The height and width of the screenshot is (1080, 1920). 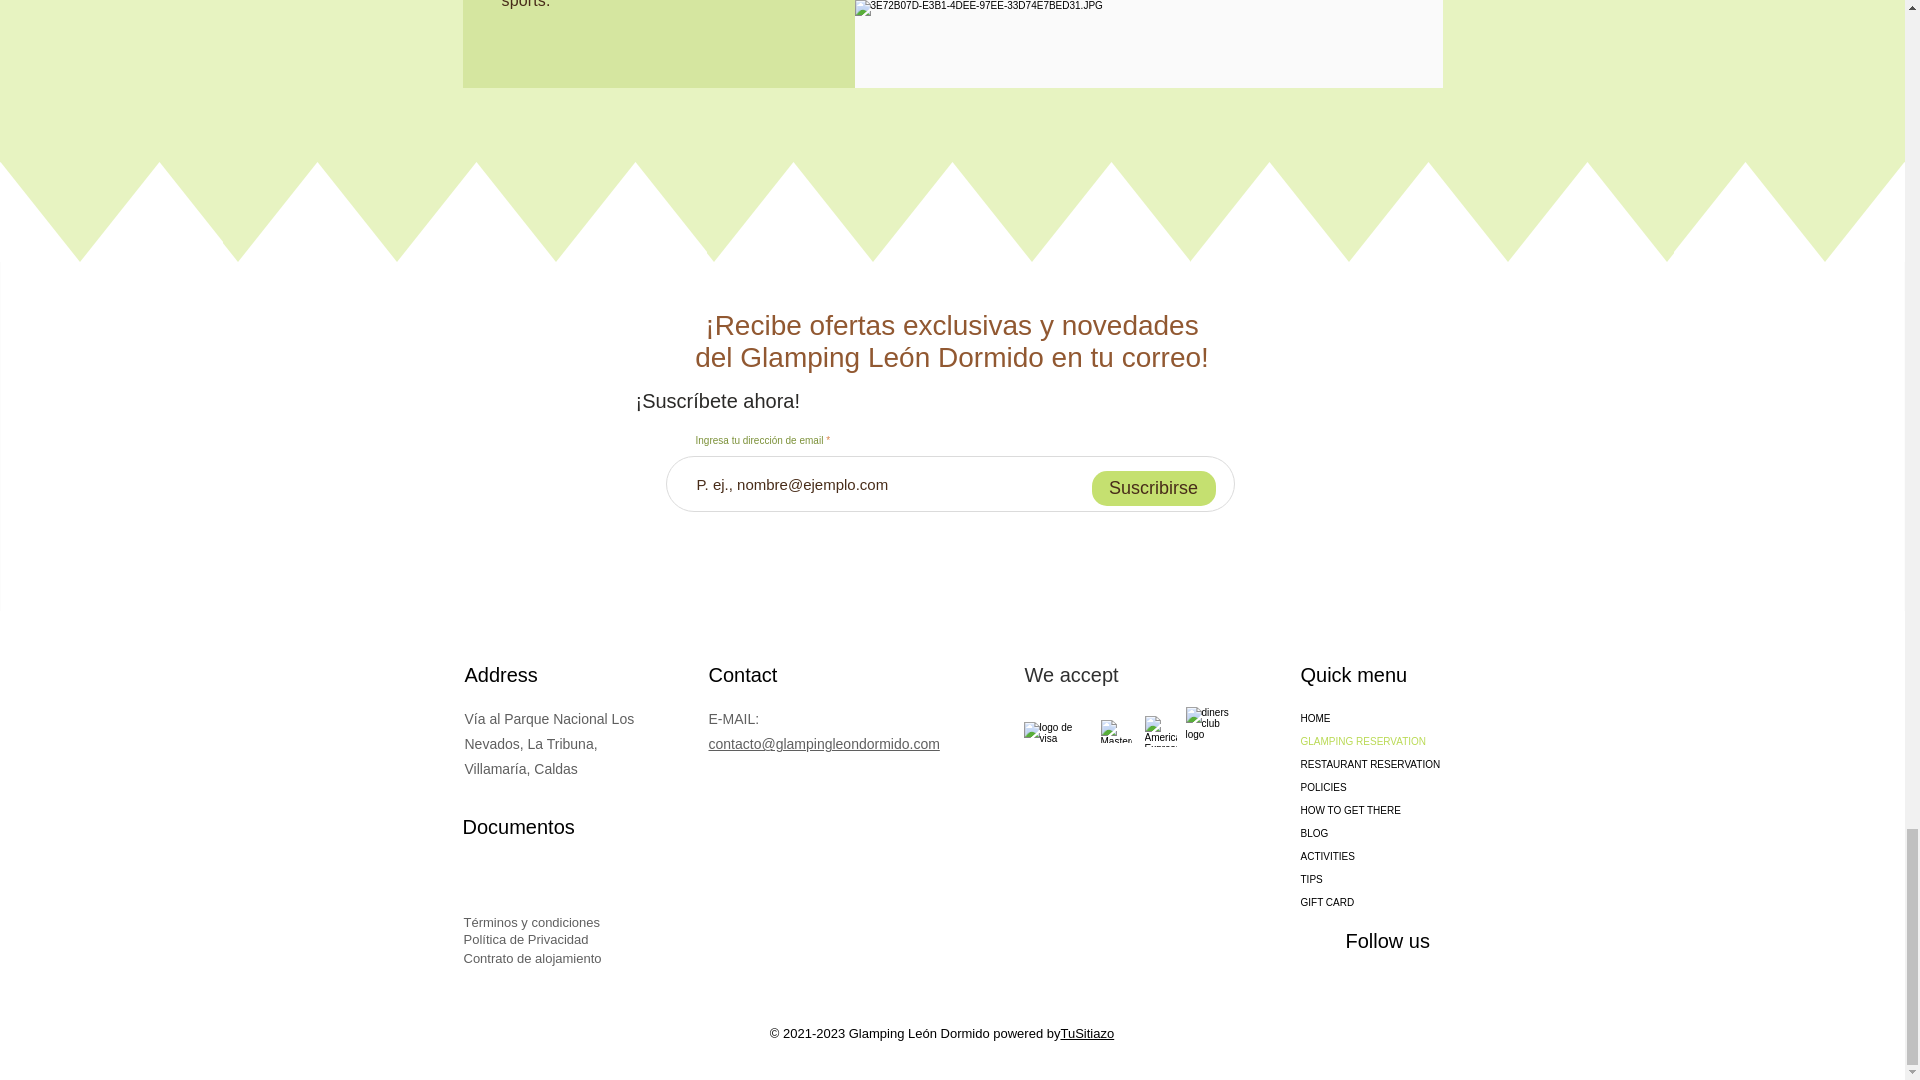 What do you see at coordinates (1370, 788) in the screenshot?
I see `POLICIES` at bounding box center [1370, 788].